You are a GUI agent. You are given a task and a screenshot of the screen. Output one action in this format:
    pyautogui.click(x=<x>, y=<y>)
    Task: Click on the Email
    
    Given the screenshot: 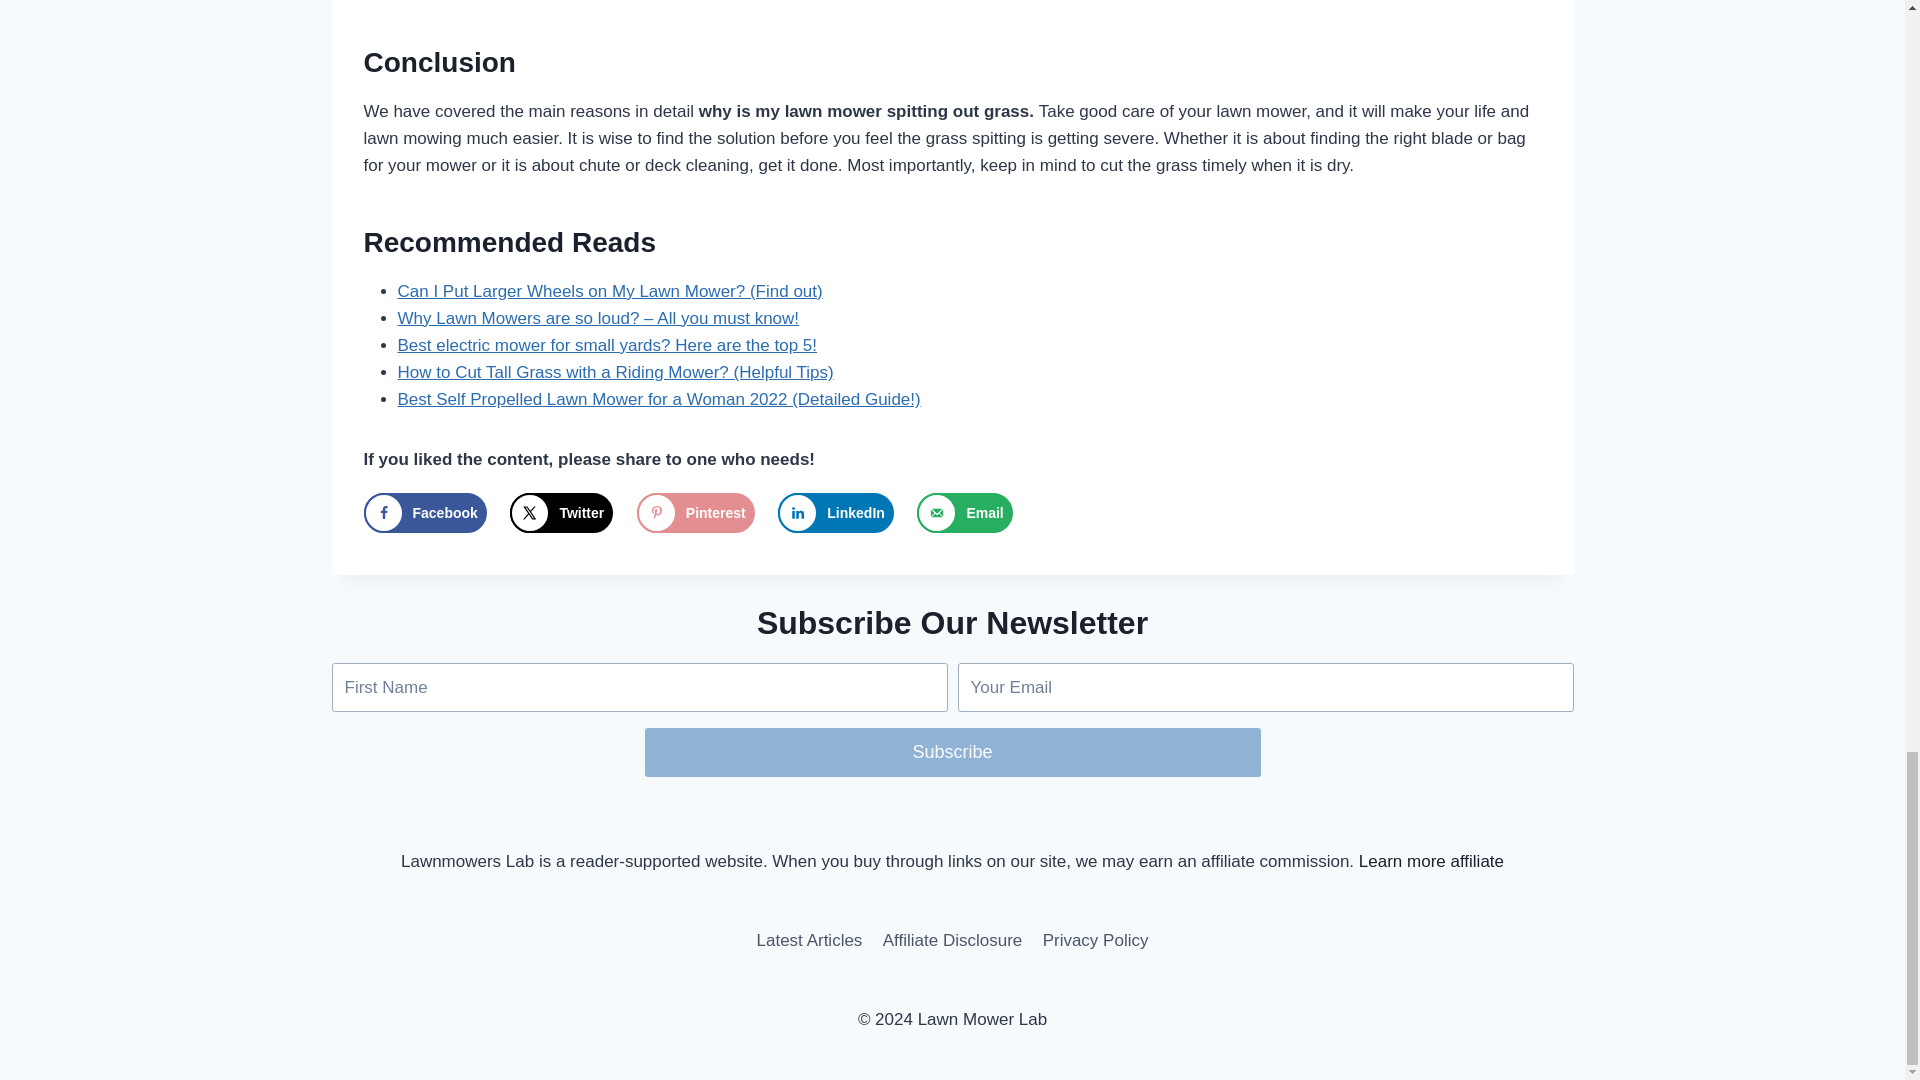 What is the action you would take?
    pyautogui.click(x=964, y=512)
    